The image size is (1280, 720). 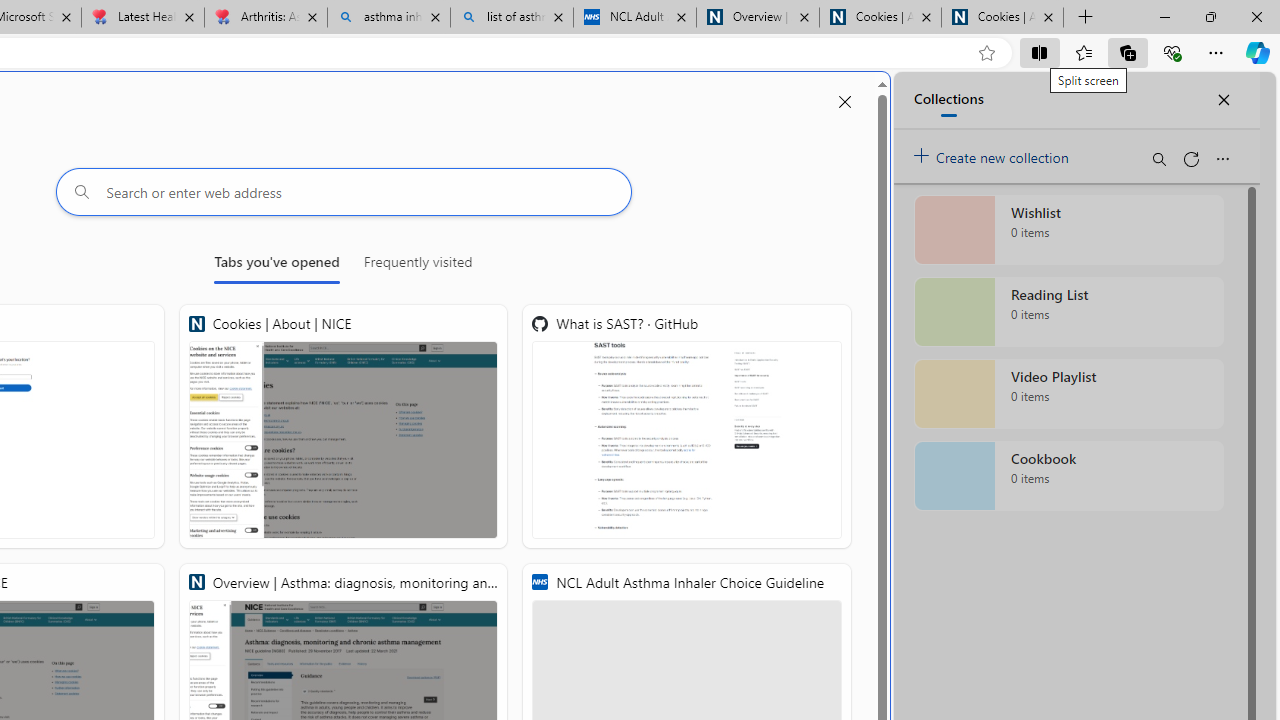 What do you see at coordinates (388, 18) in the screenshot?
I see `asthma inhaler - Search` at bounding box center [388, 18].